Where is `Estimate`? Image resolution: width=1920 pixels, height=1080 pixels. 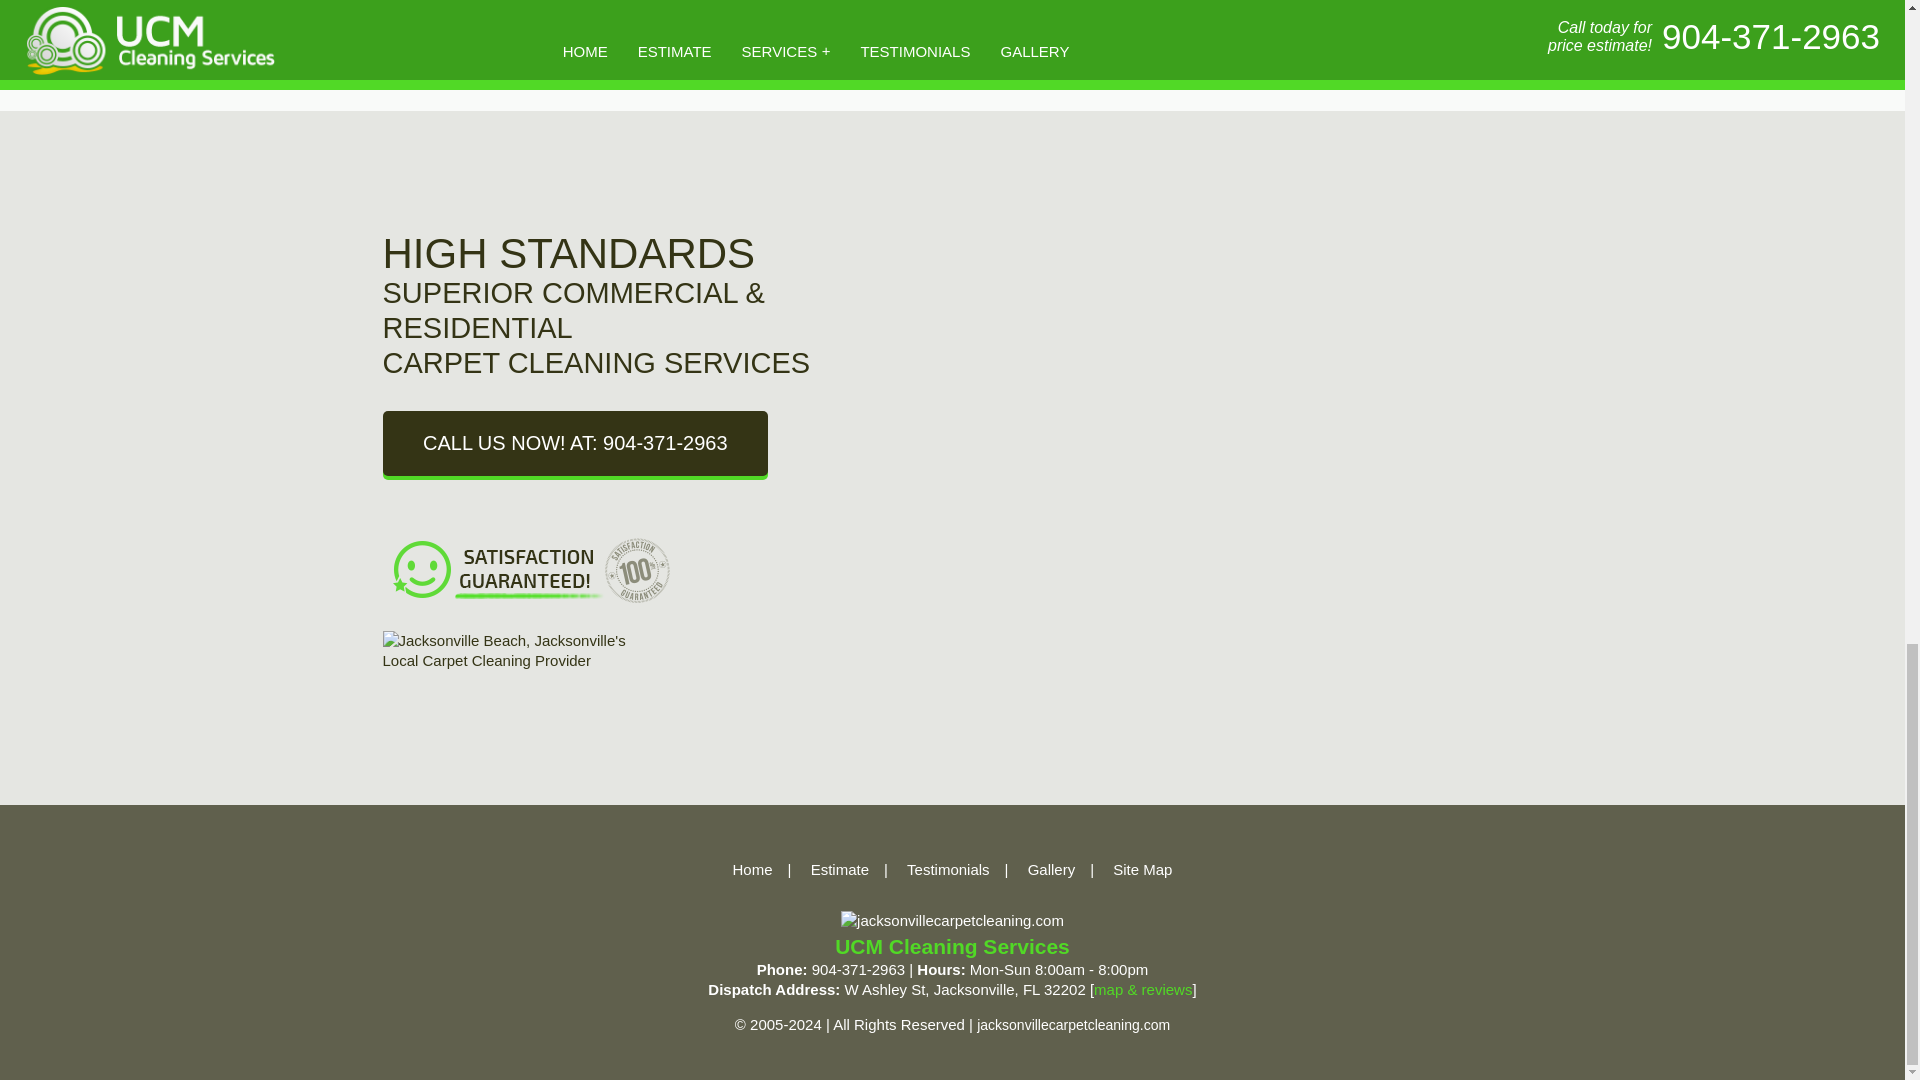
Estimate is located at coordinates (840, 870).